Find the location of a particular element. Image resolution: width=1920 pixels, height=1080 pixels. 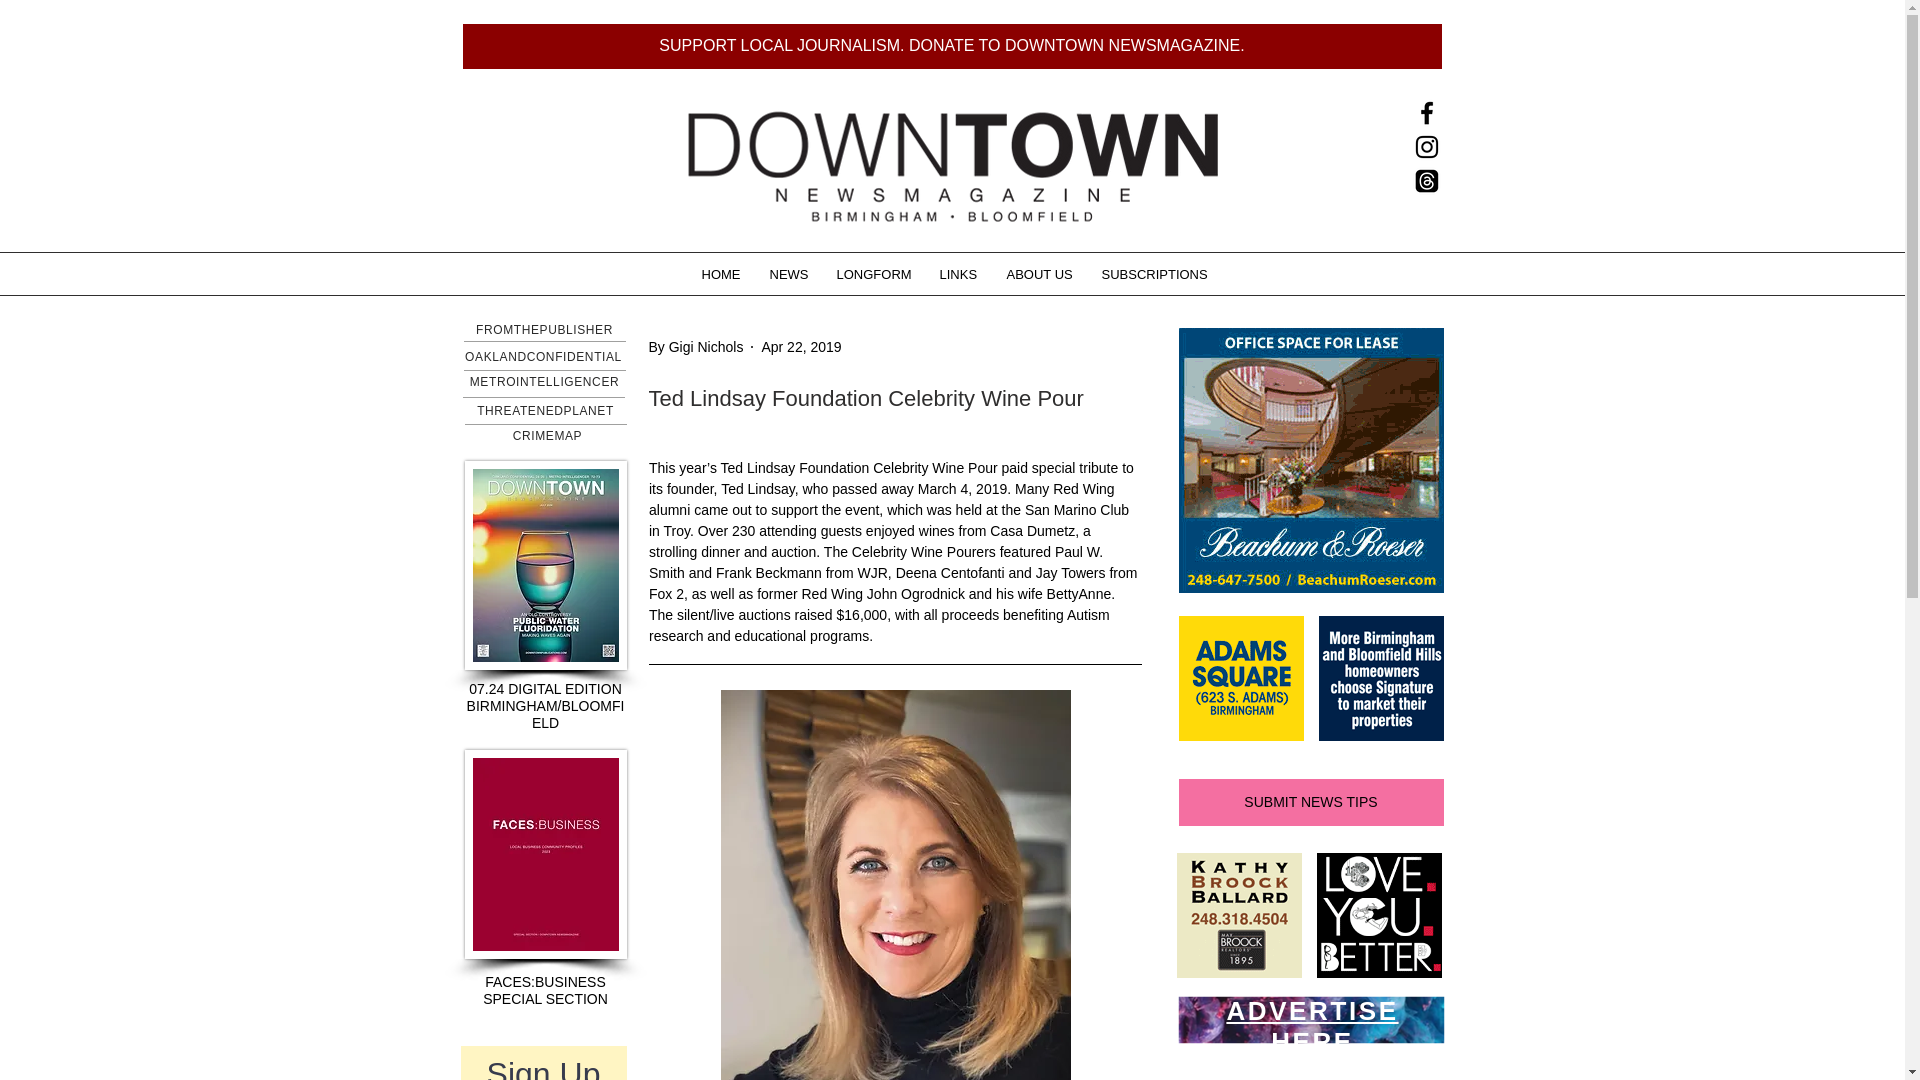

SUPPORT LOCAL JOURNALISM. DONATE TO DOWNTOWN NEWSMAGAZINE. is located at coordinates (952, 46).